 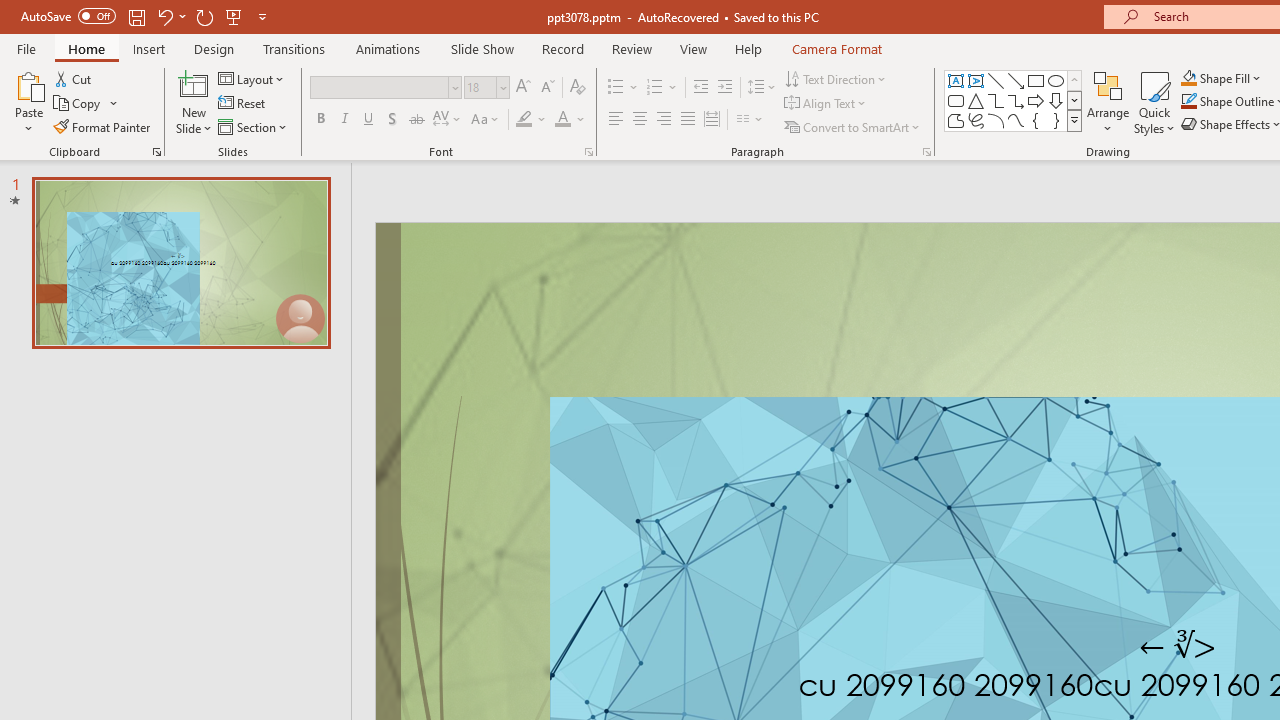 I want to click on Rectangle, so click(x=1036, y=80).